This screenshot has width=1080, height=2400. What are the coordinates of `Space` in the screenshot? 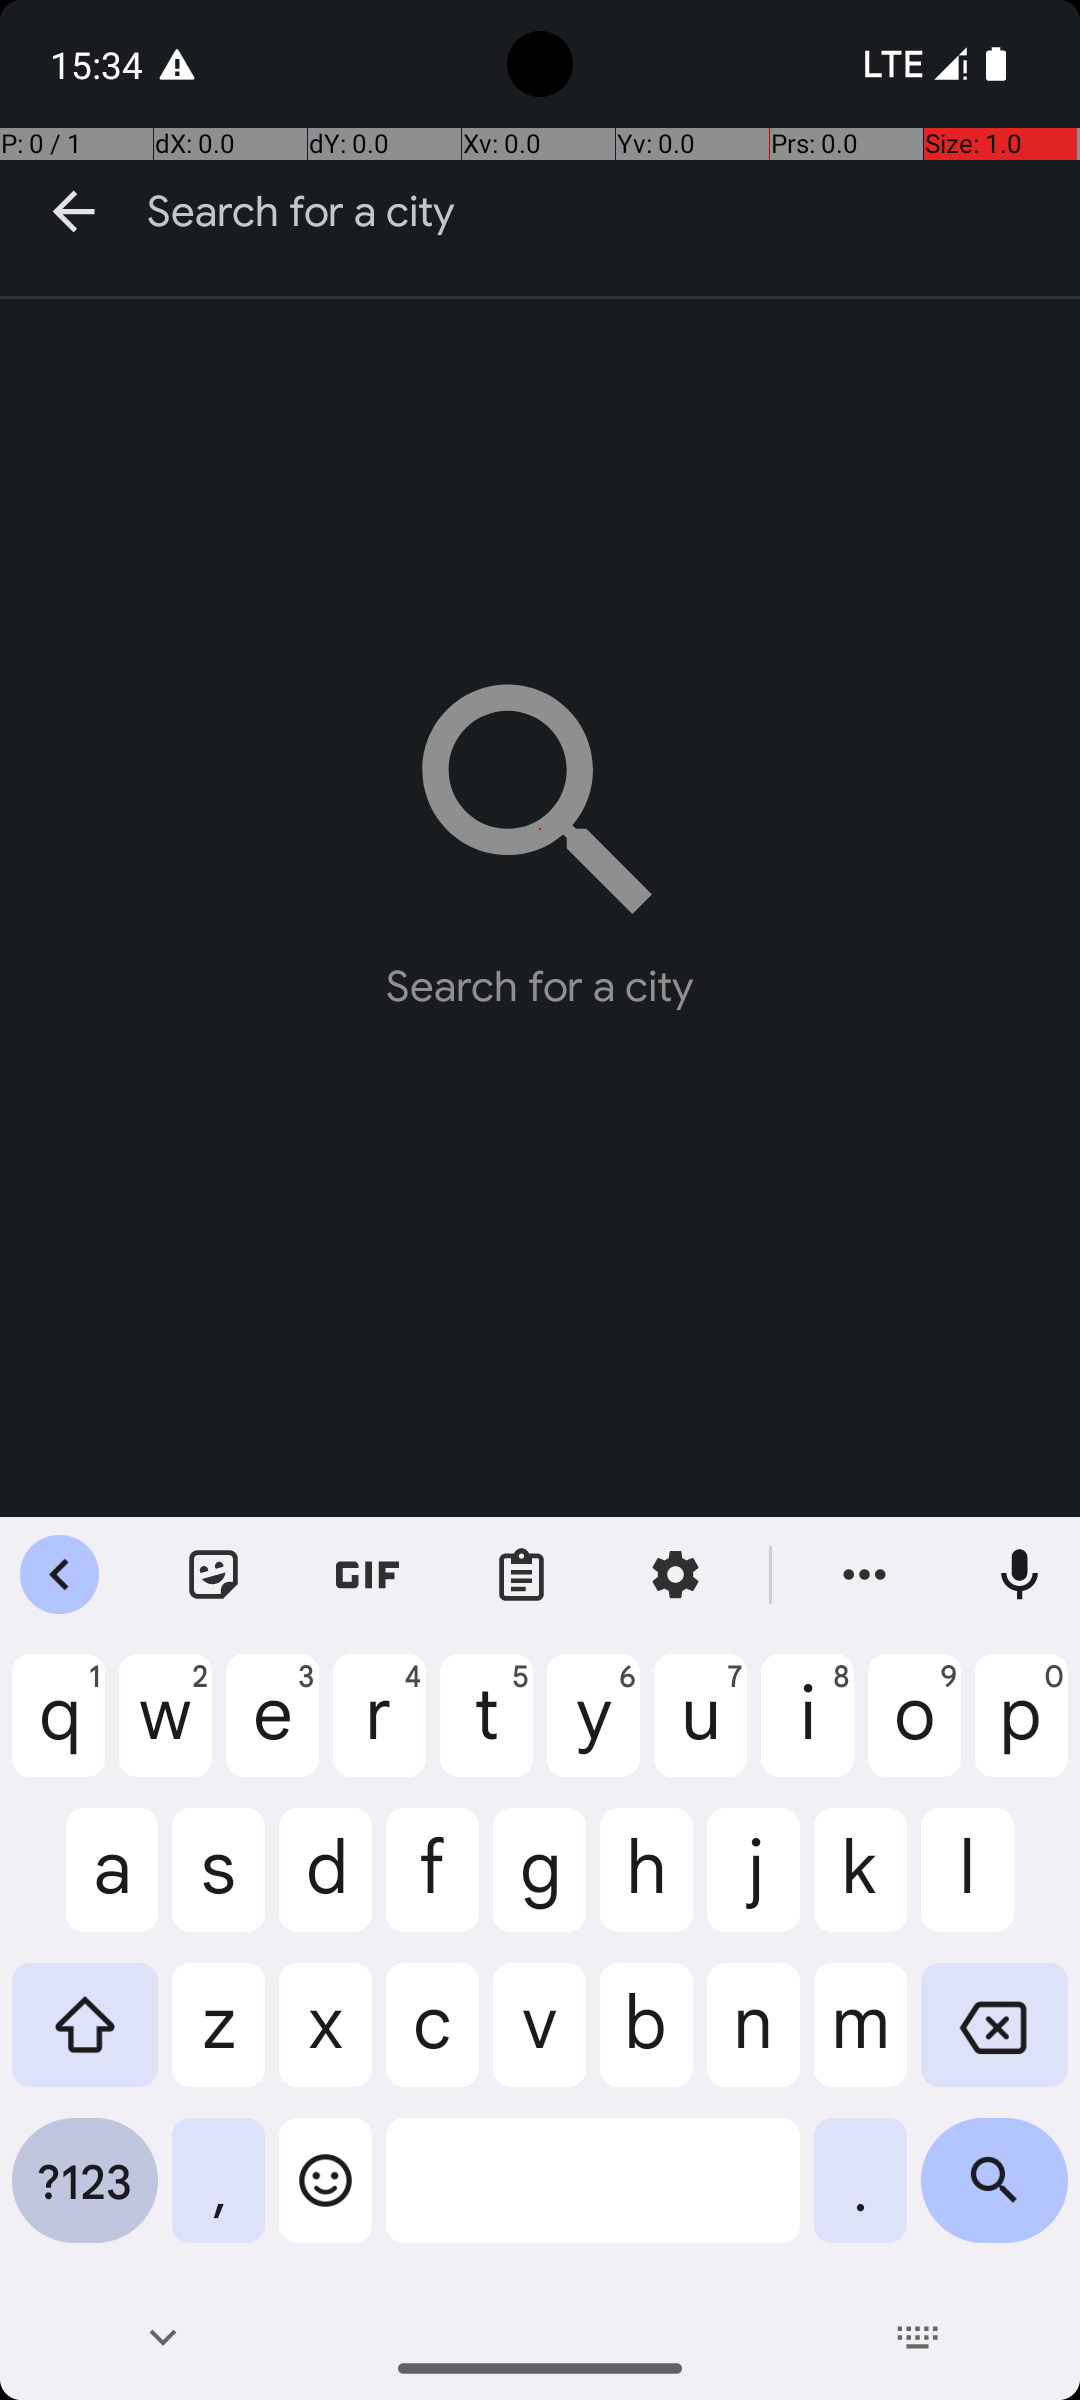 It's located at (593, 2196).